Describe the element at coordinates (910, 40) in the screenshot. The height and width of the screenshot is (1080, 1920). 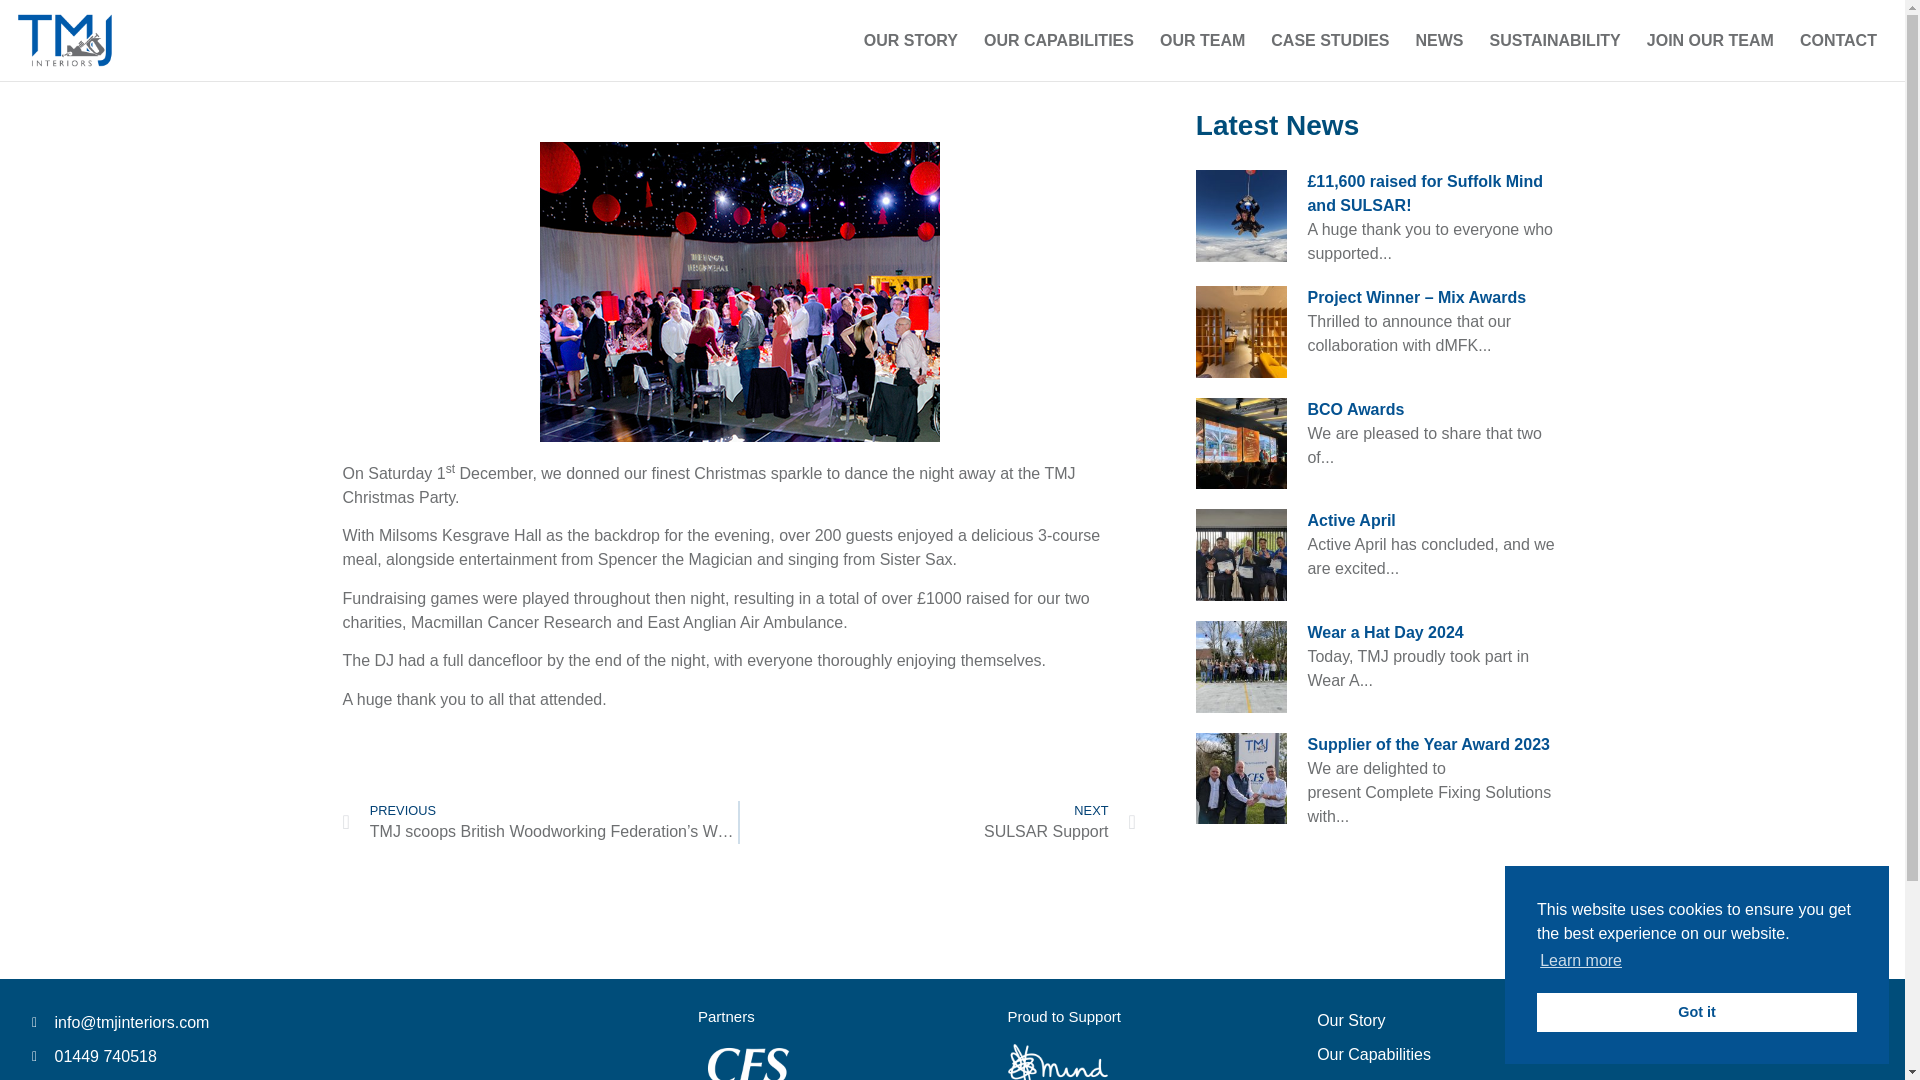
I see `OUR STORY` at that location.